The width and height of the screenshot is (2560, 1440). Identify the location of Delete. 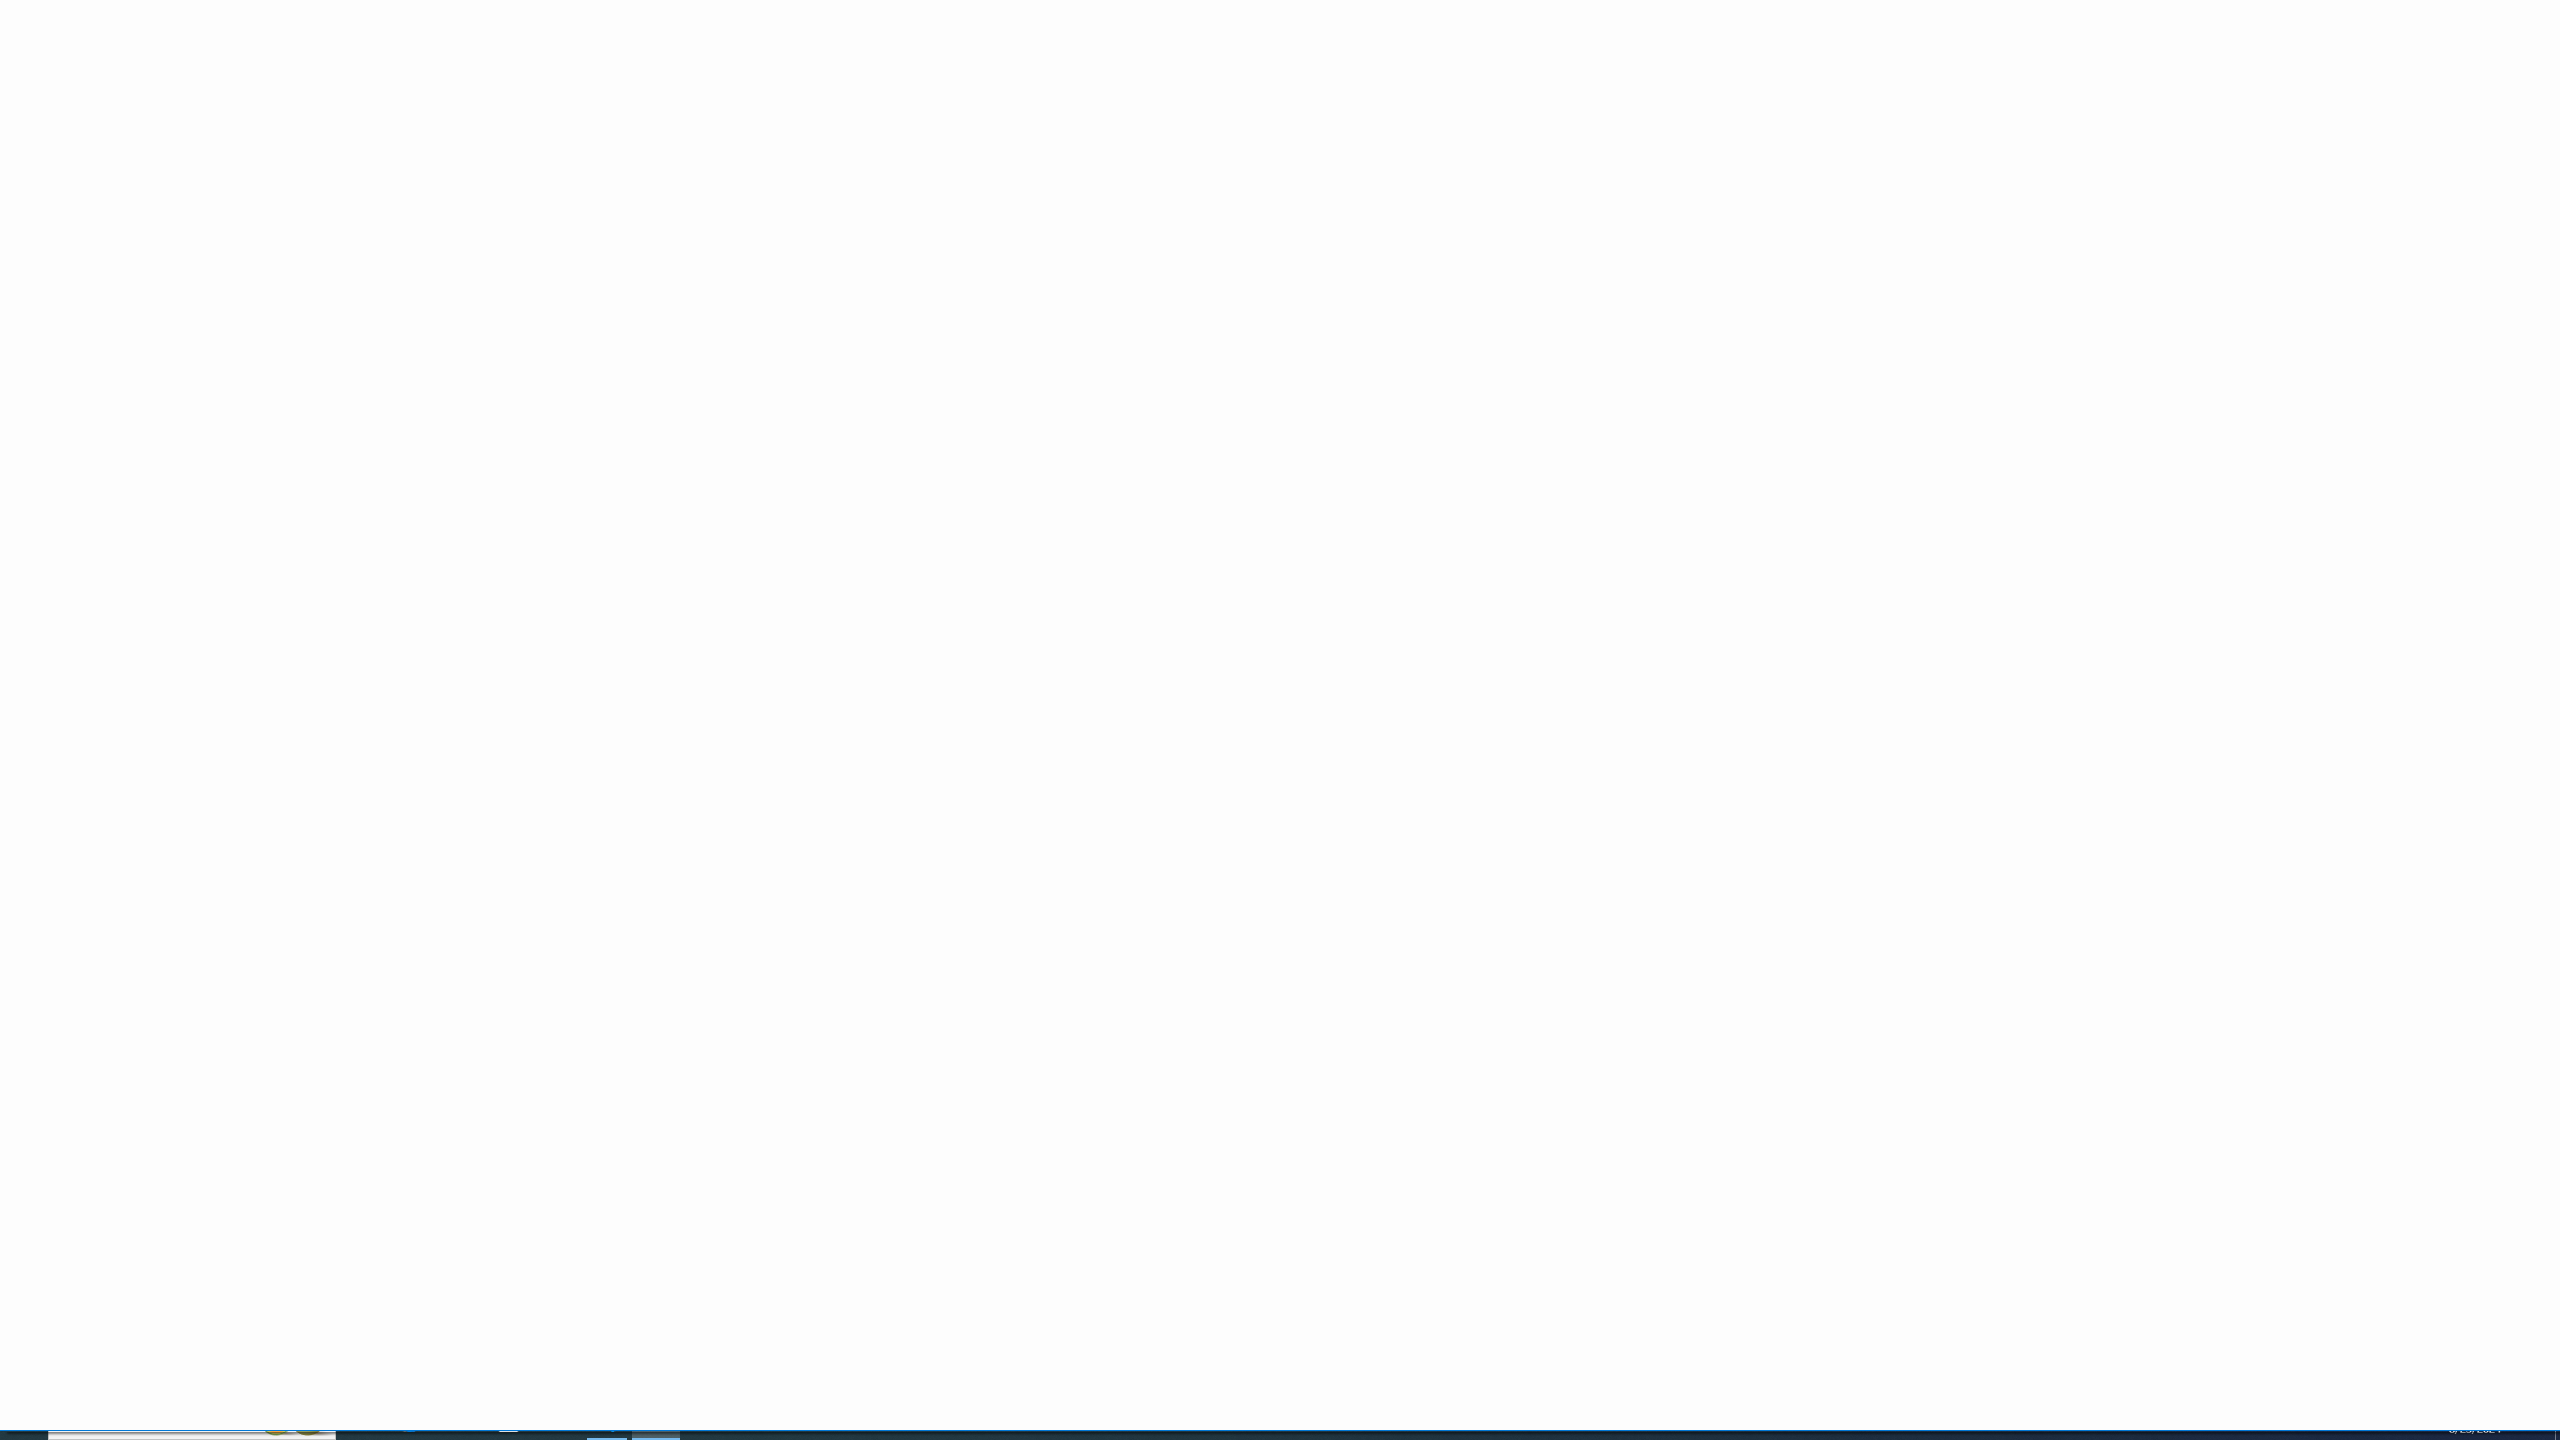
(1650, 103).